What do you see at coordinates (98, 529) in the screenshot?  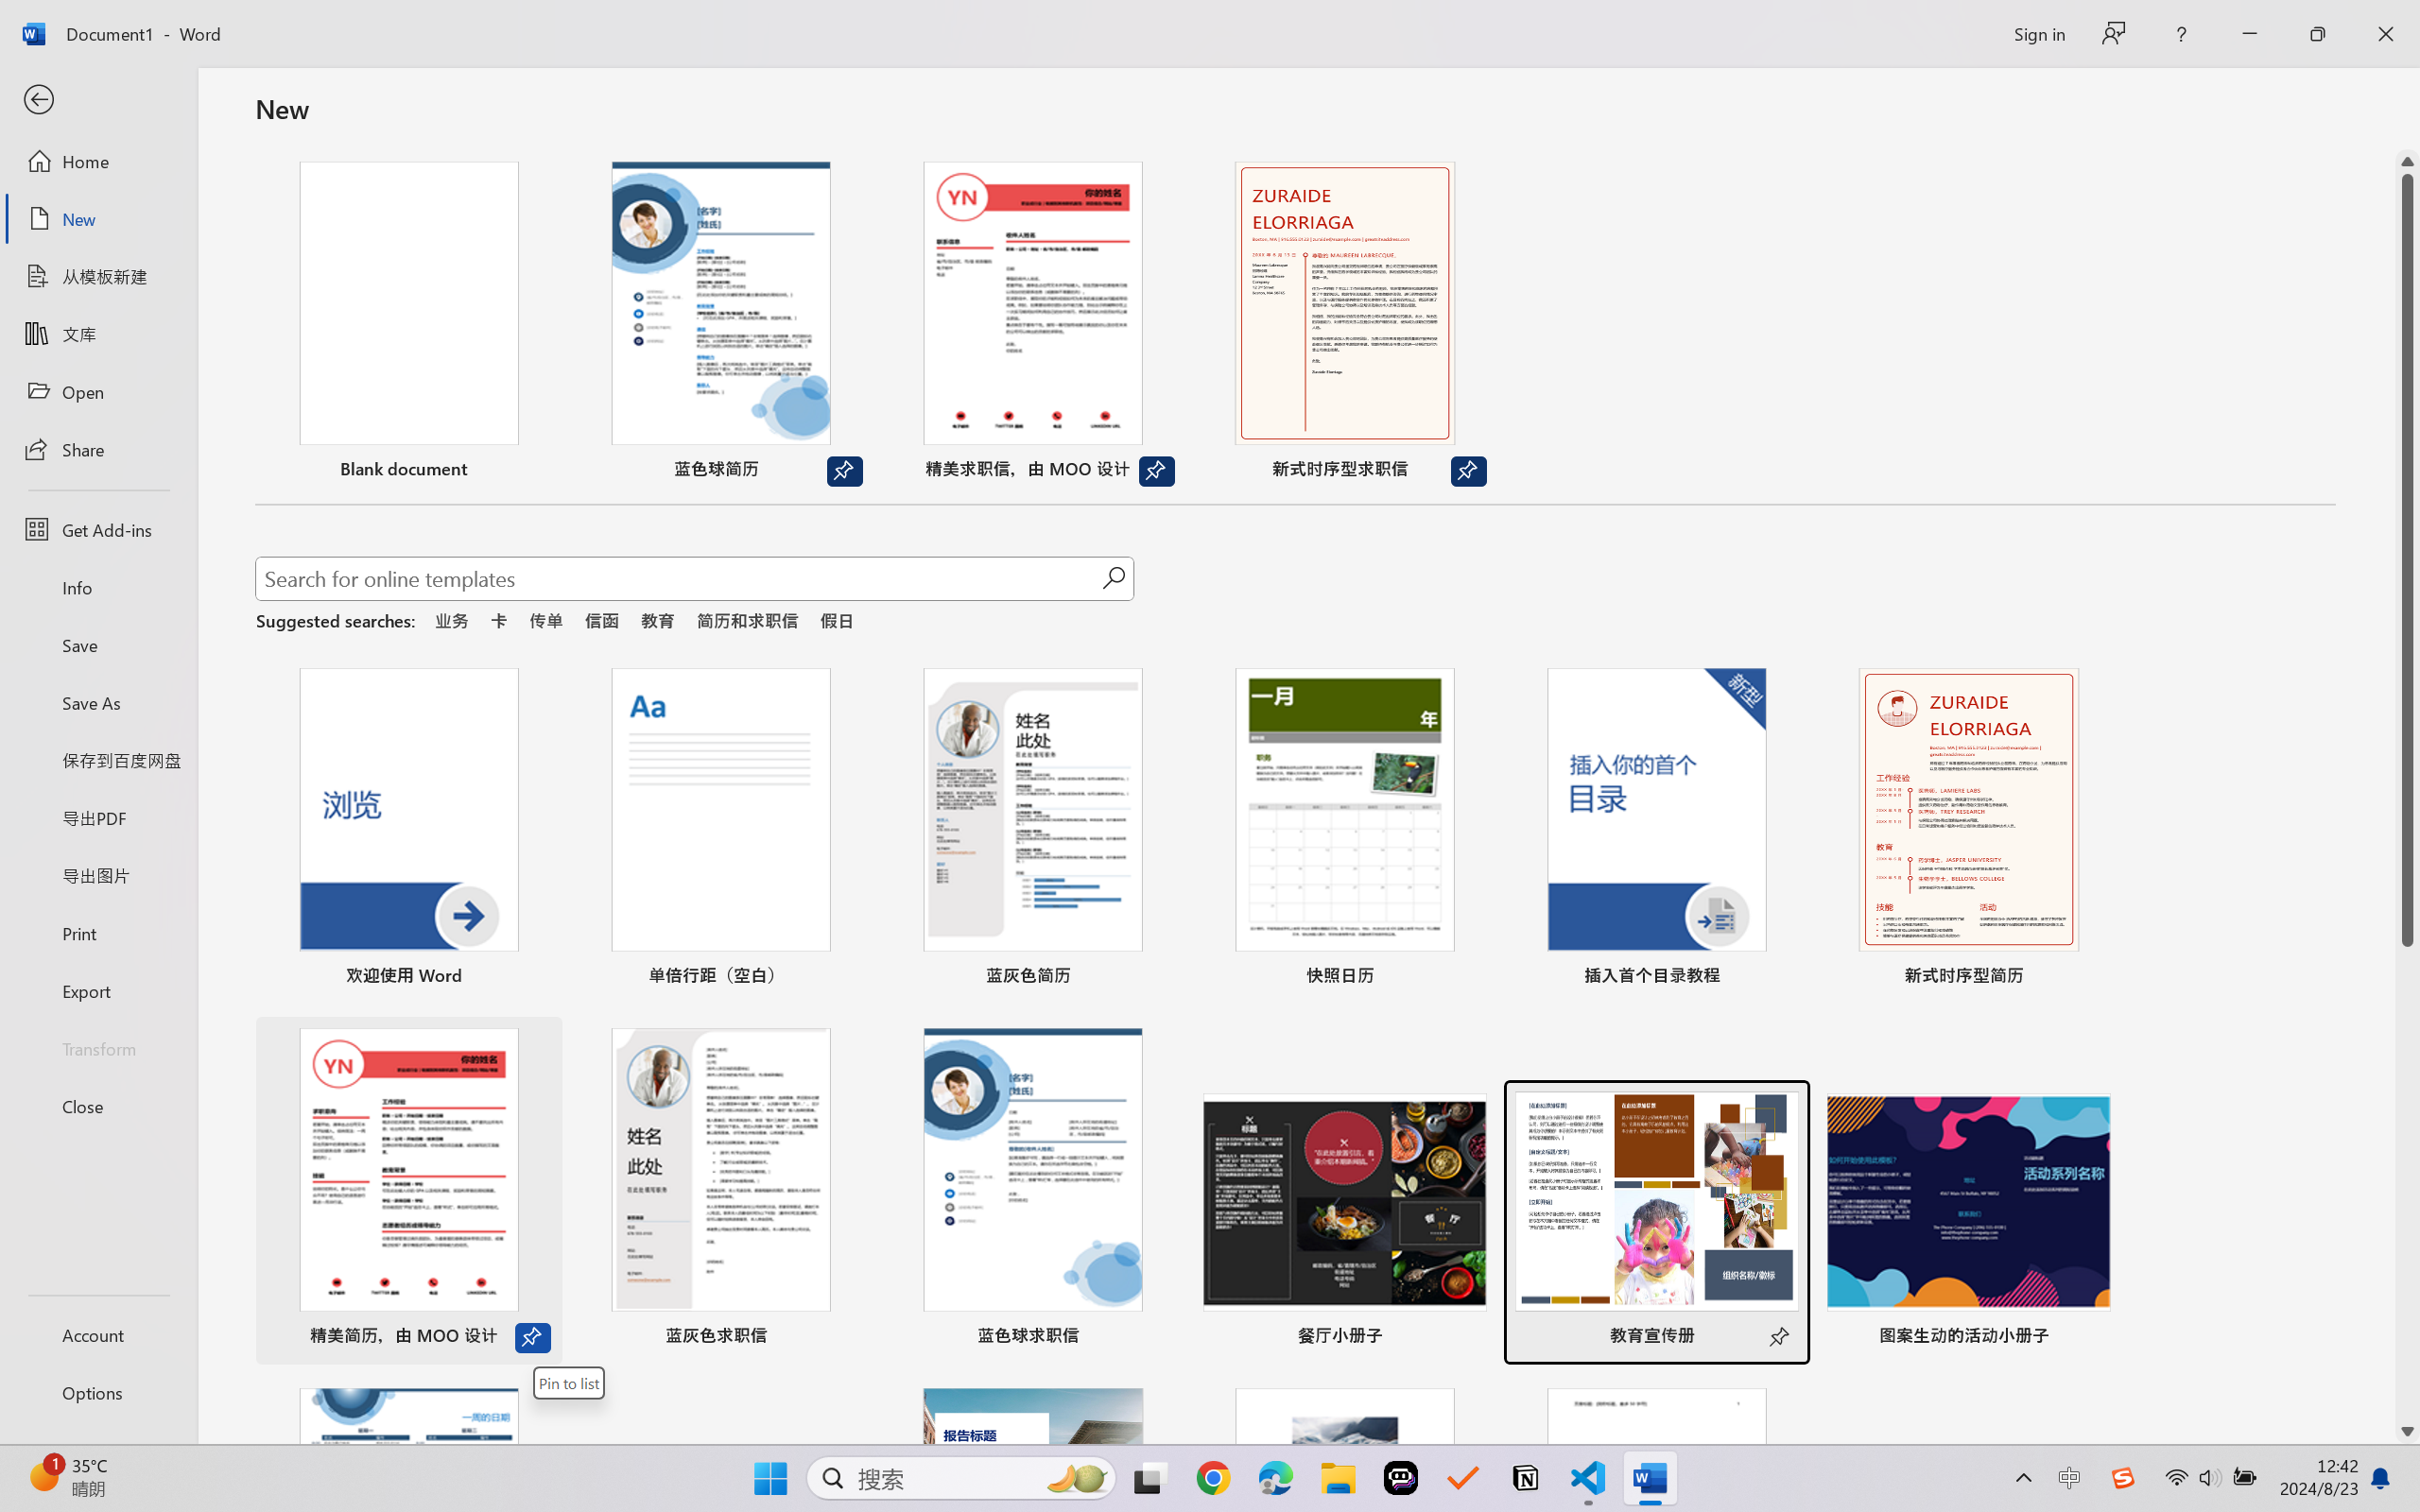 I see `Get Add-ins` at bounding box center [98, 529].